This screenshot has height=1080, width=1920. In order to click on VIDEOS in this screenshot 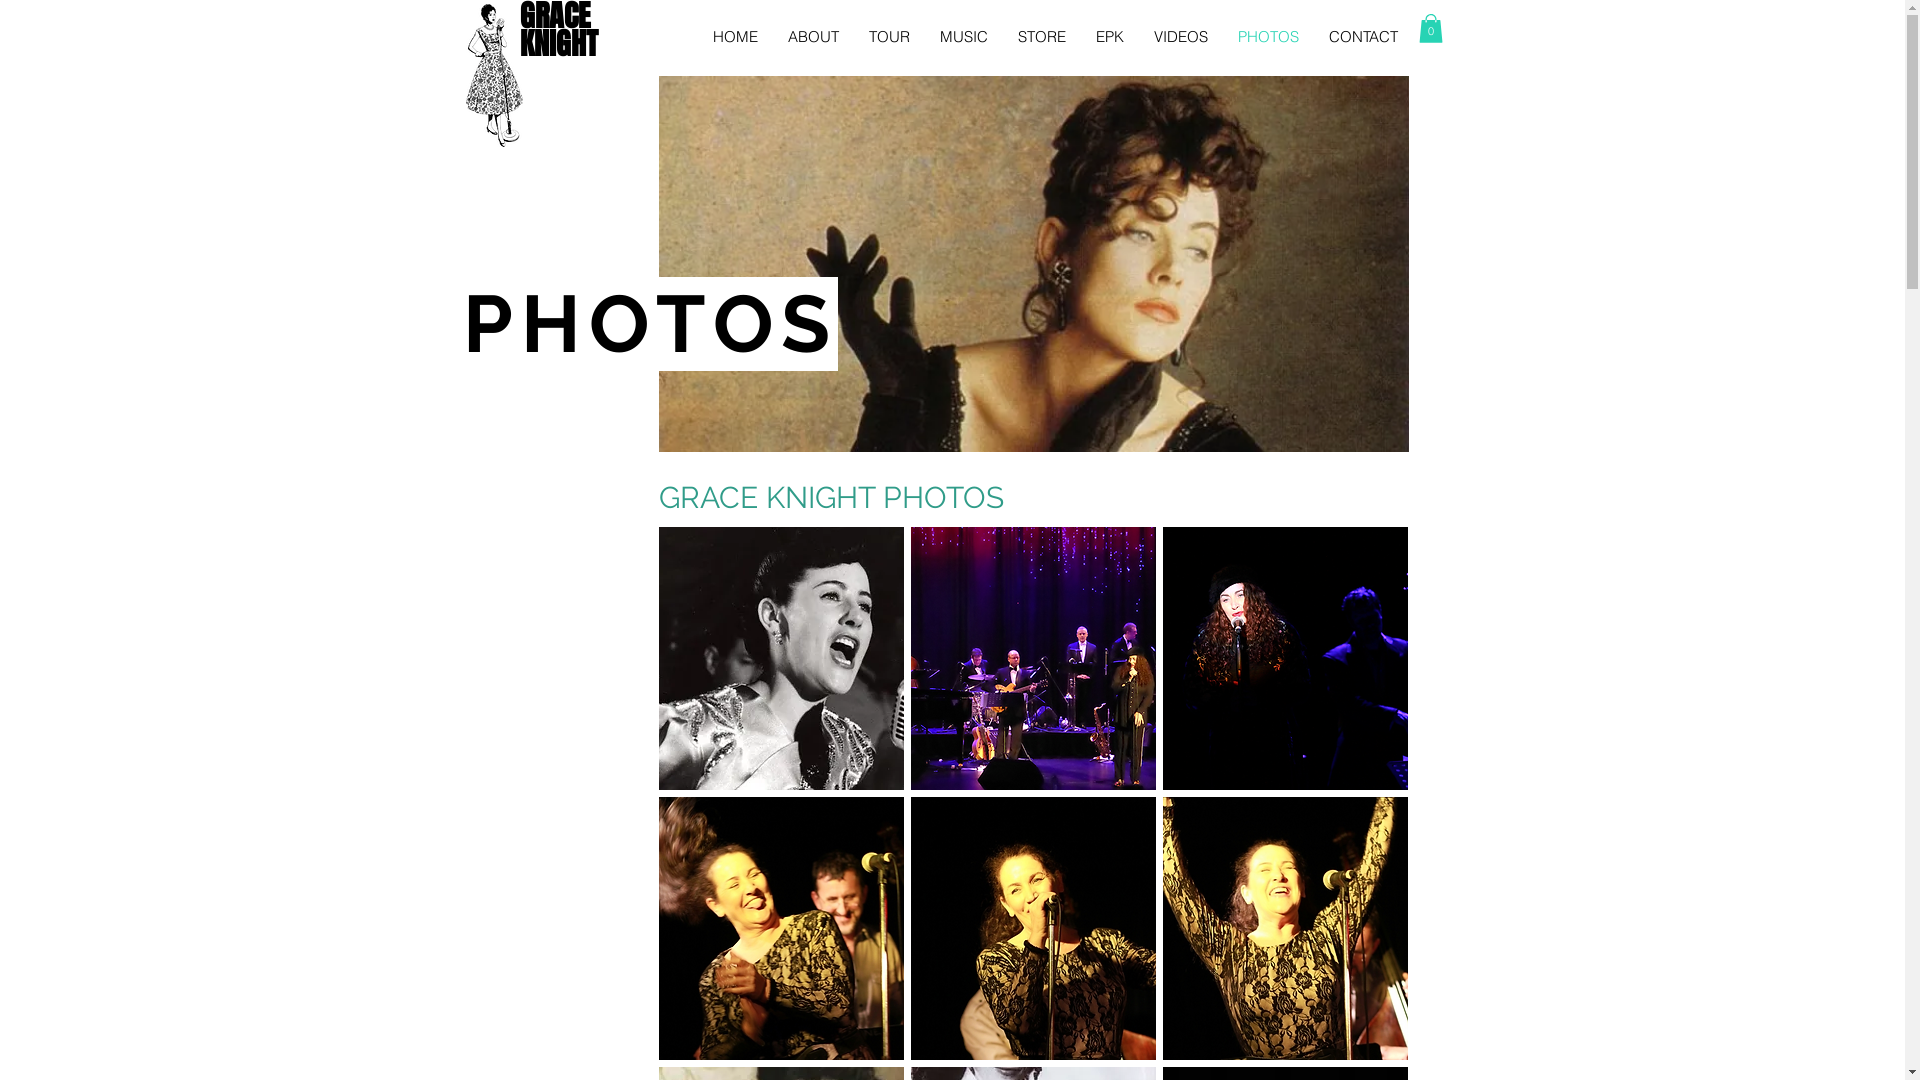, I will do `click(1180, 36)`.